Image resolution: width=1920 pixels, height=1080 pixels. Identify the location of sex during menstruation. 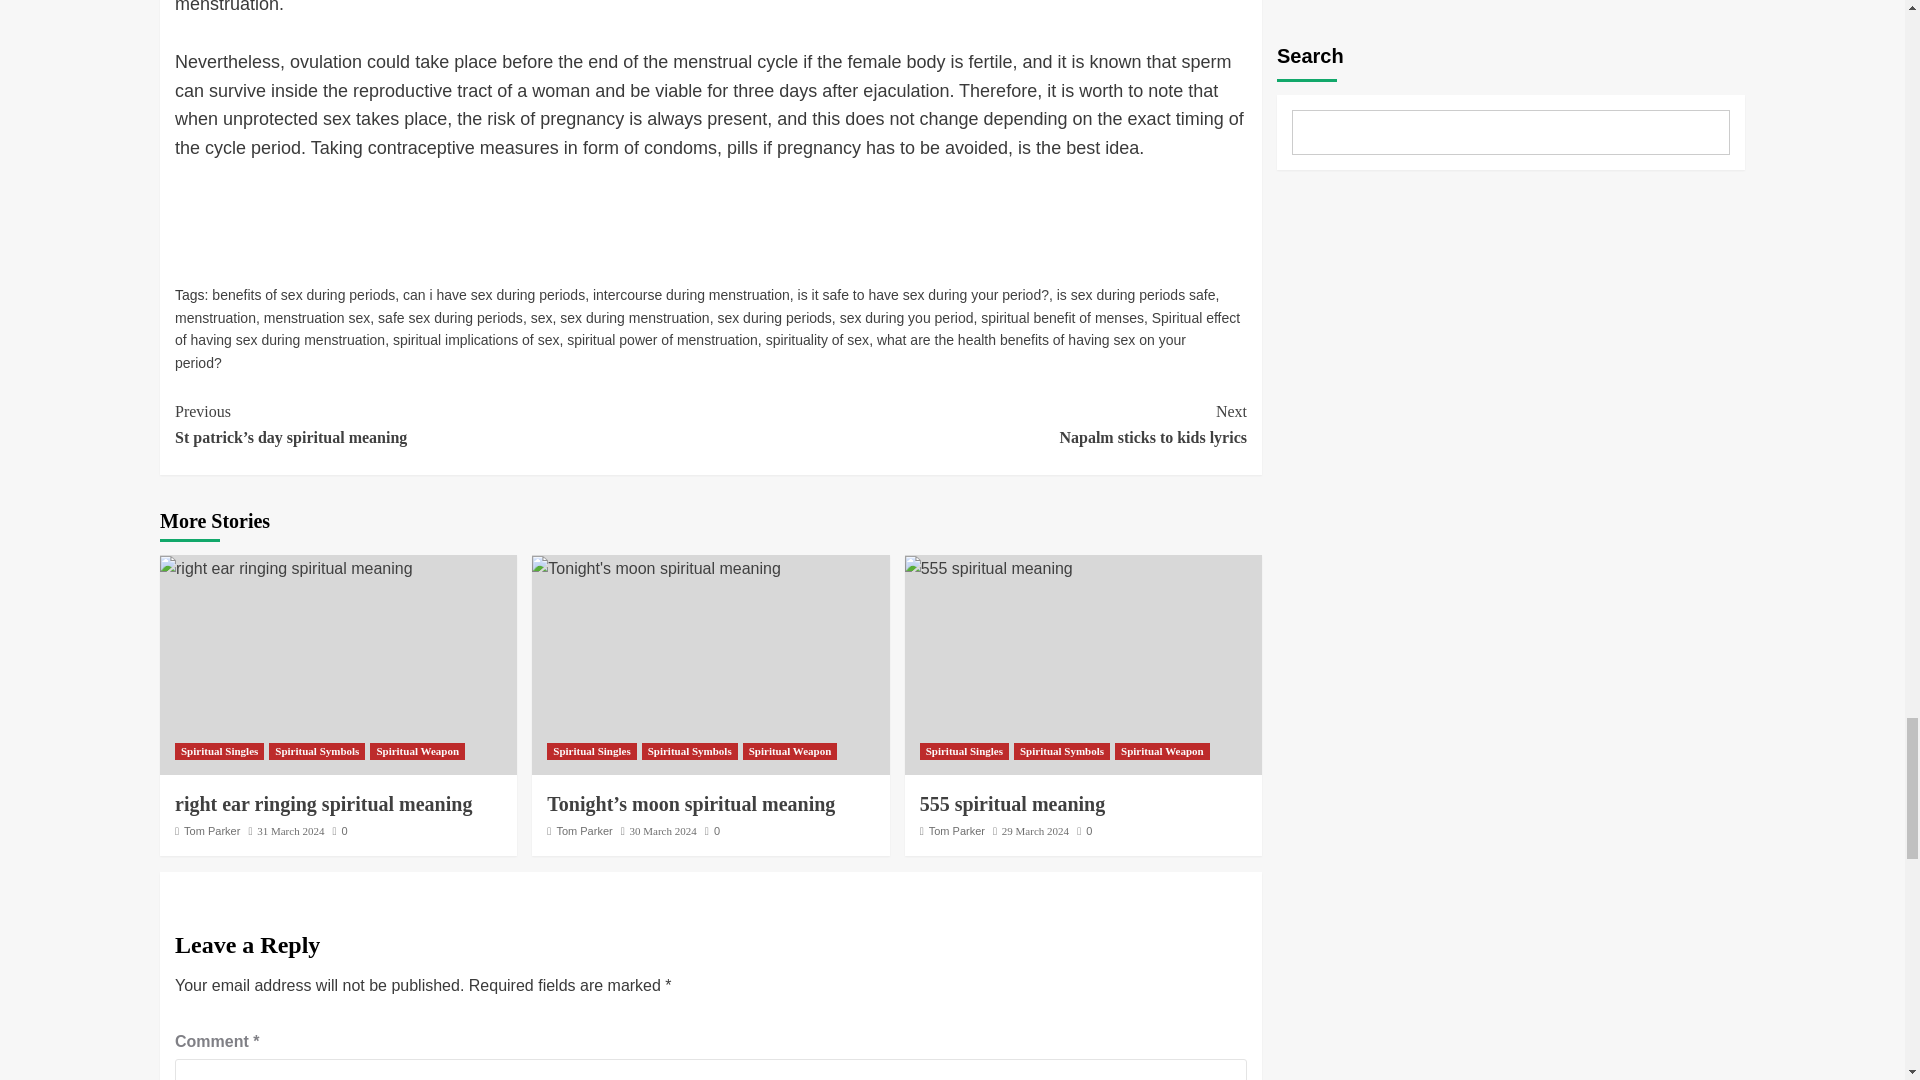
(634, 318).